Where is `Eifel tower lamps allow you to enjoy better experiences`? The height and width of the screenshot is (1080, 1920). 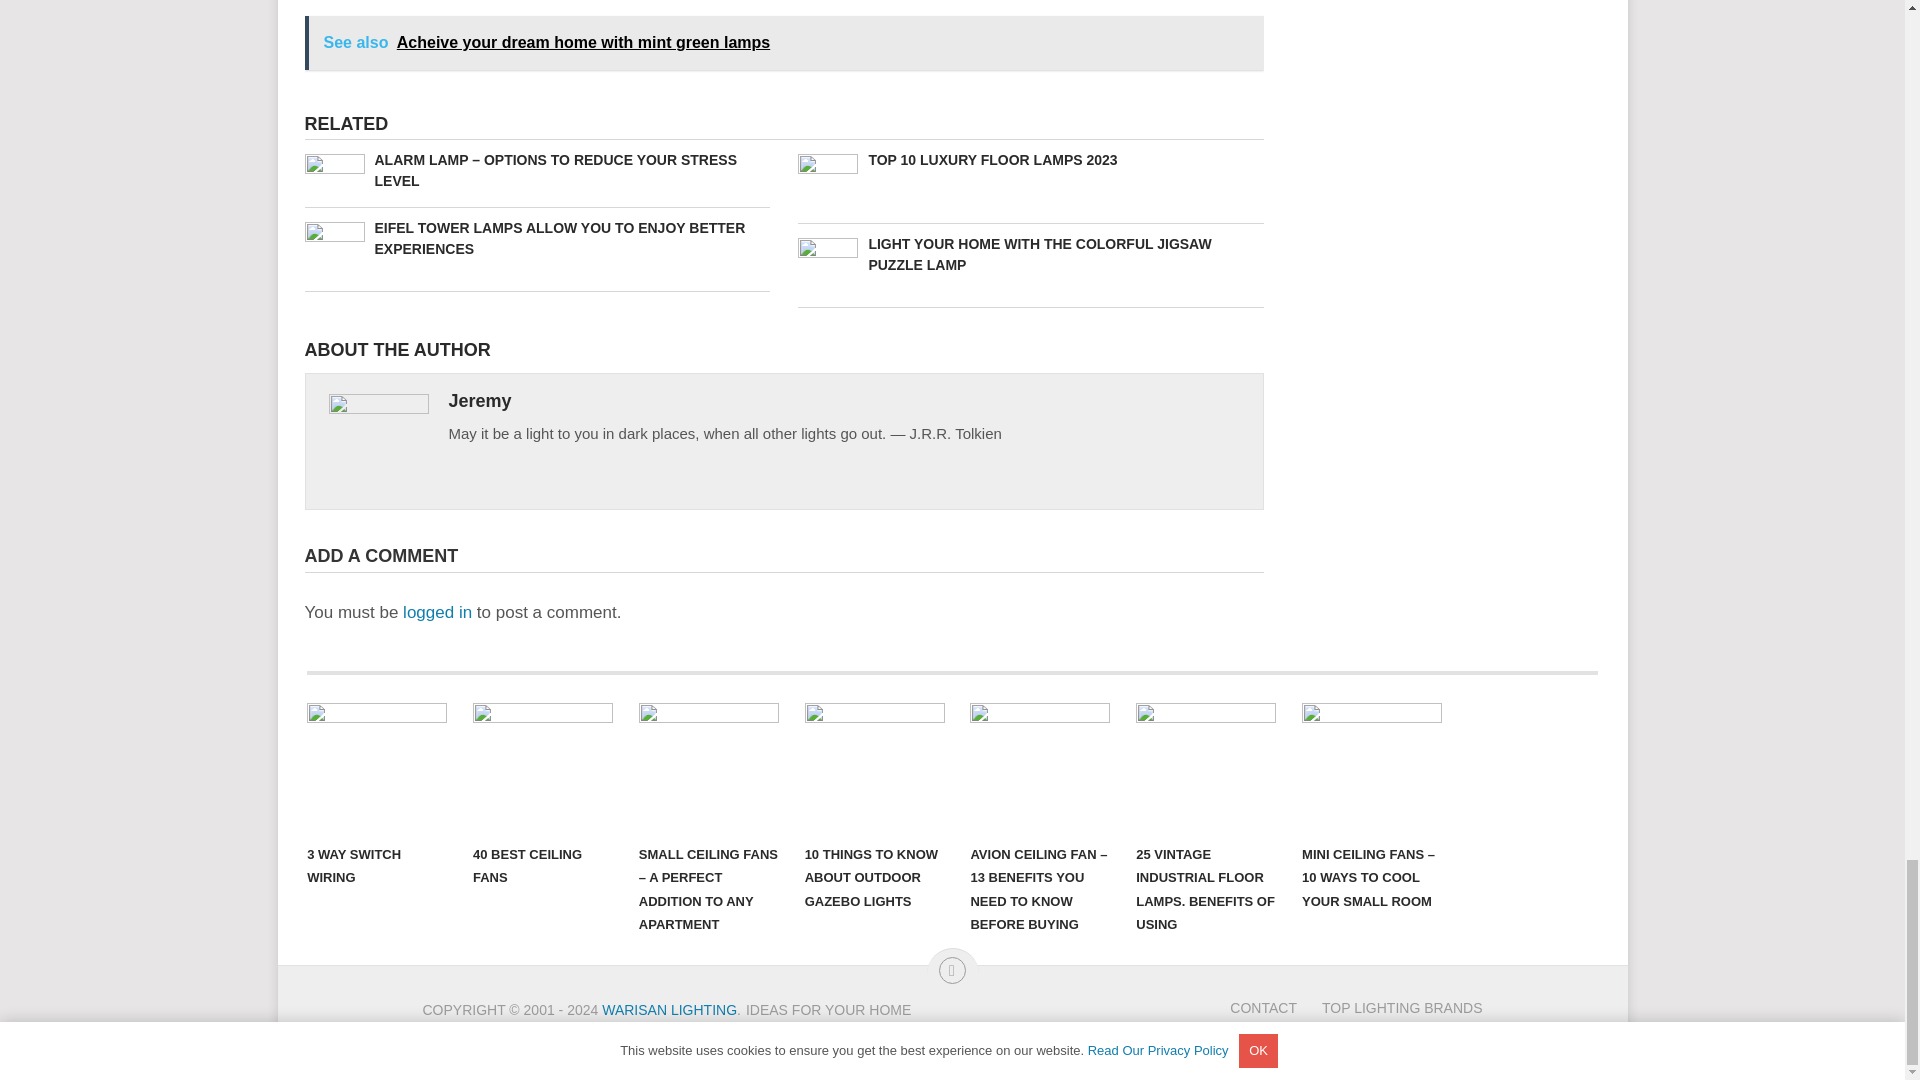 Eifel tower lamps allow you to enjoy better experiences is located at coordinates (536, 239).